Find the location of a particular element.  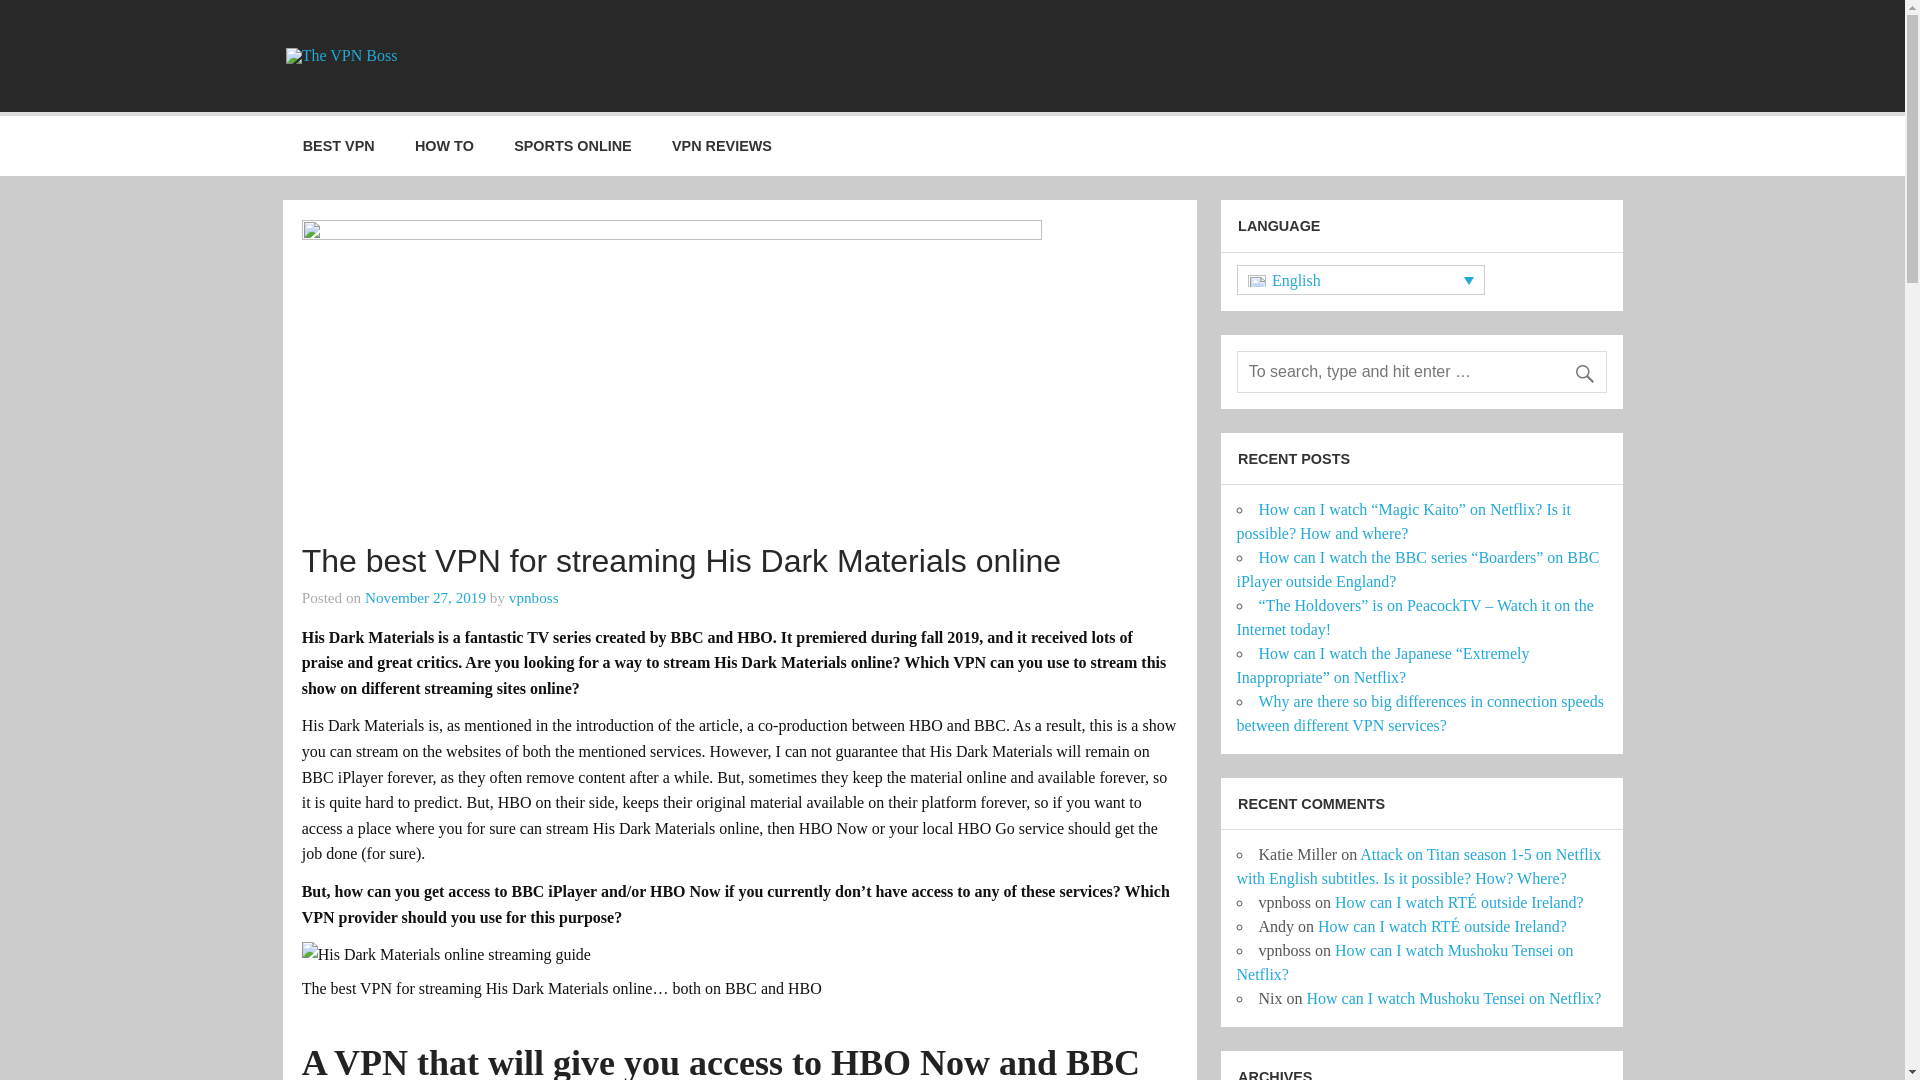

VPN REVIEWS is located at coordinates (722, 146).